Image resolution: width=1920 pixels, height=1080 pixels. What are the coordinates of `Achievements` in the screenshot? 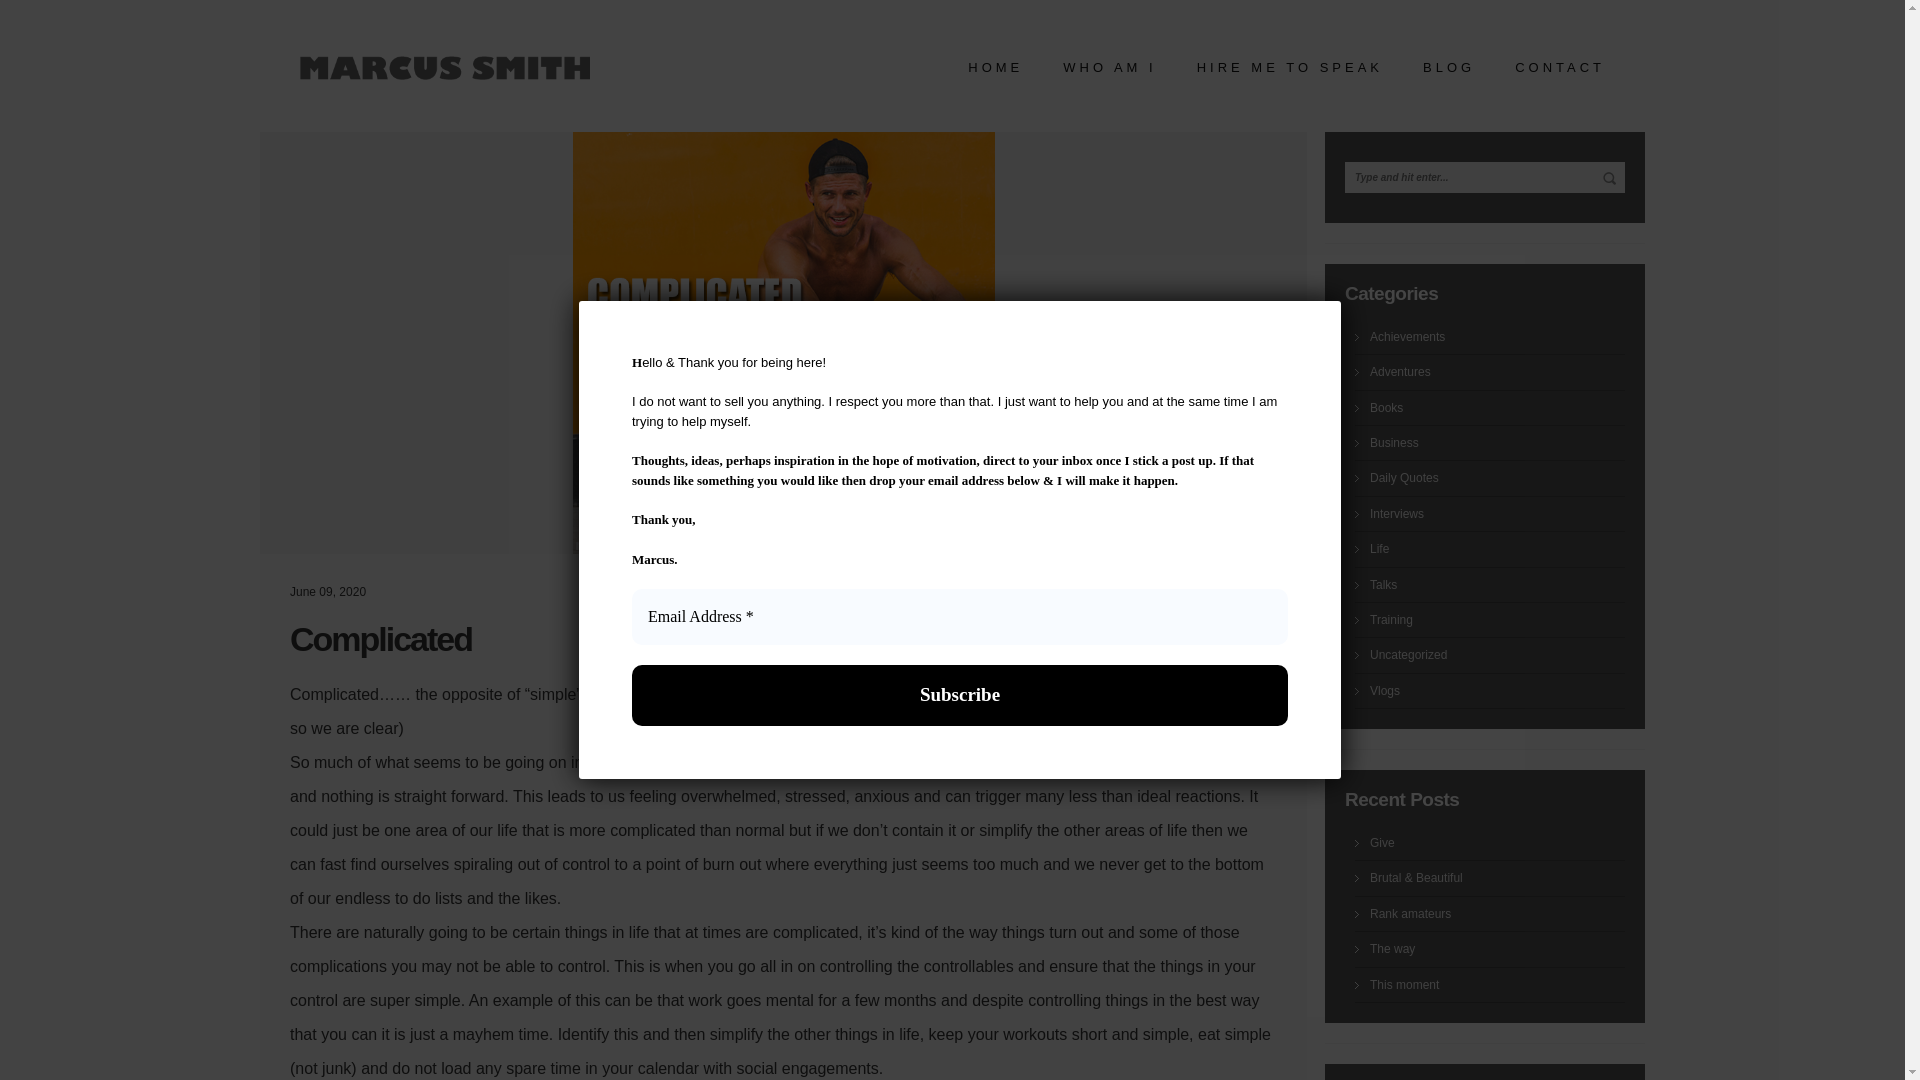 It's located at (1497, 337).